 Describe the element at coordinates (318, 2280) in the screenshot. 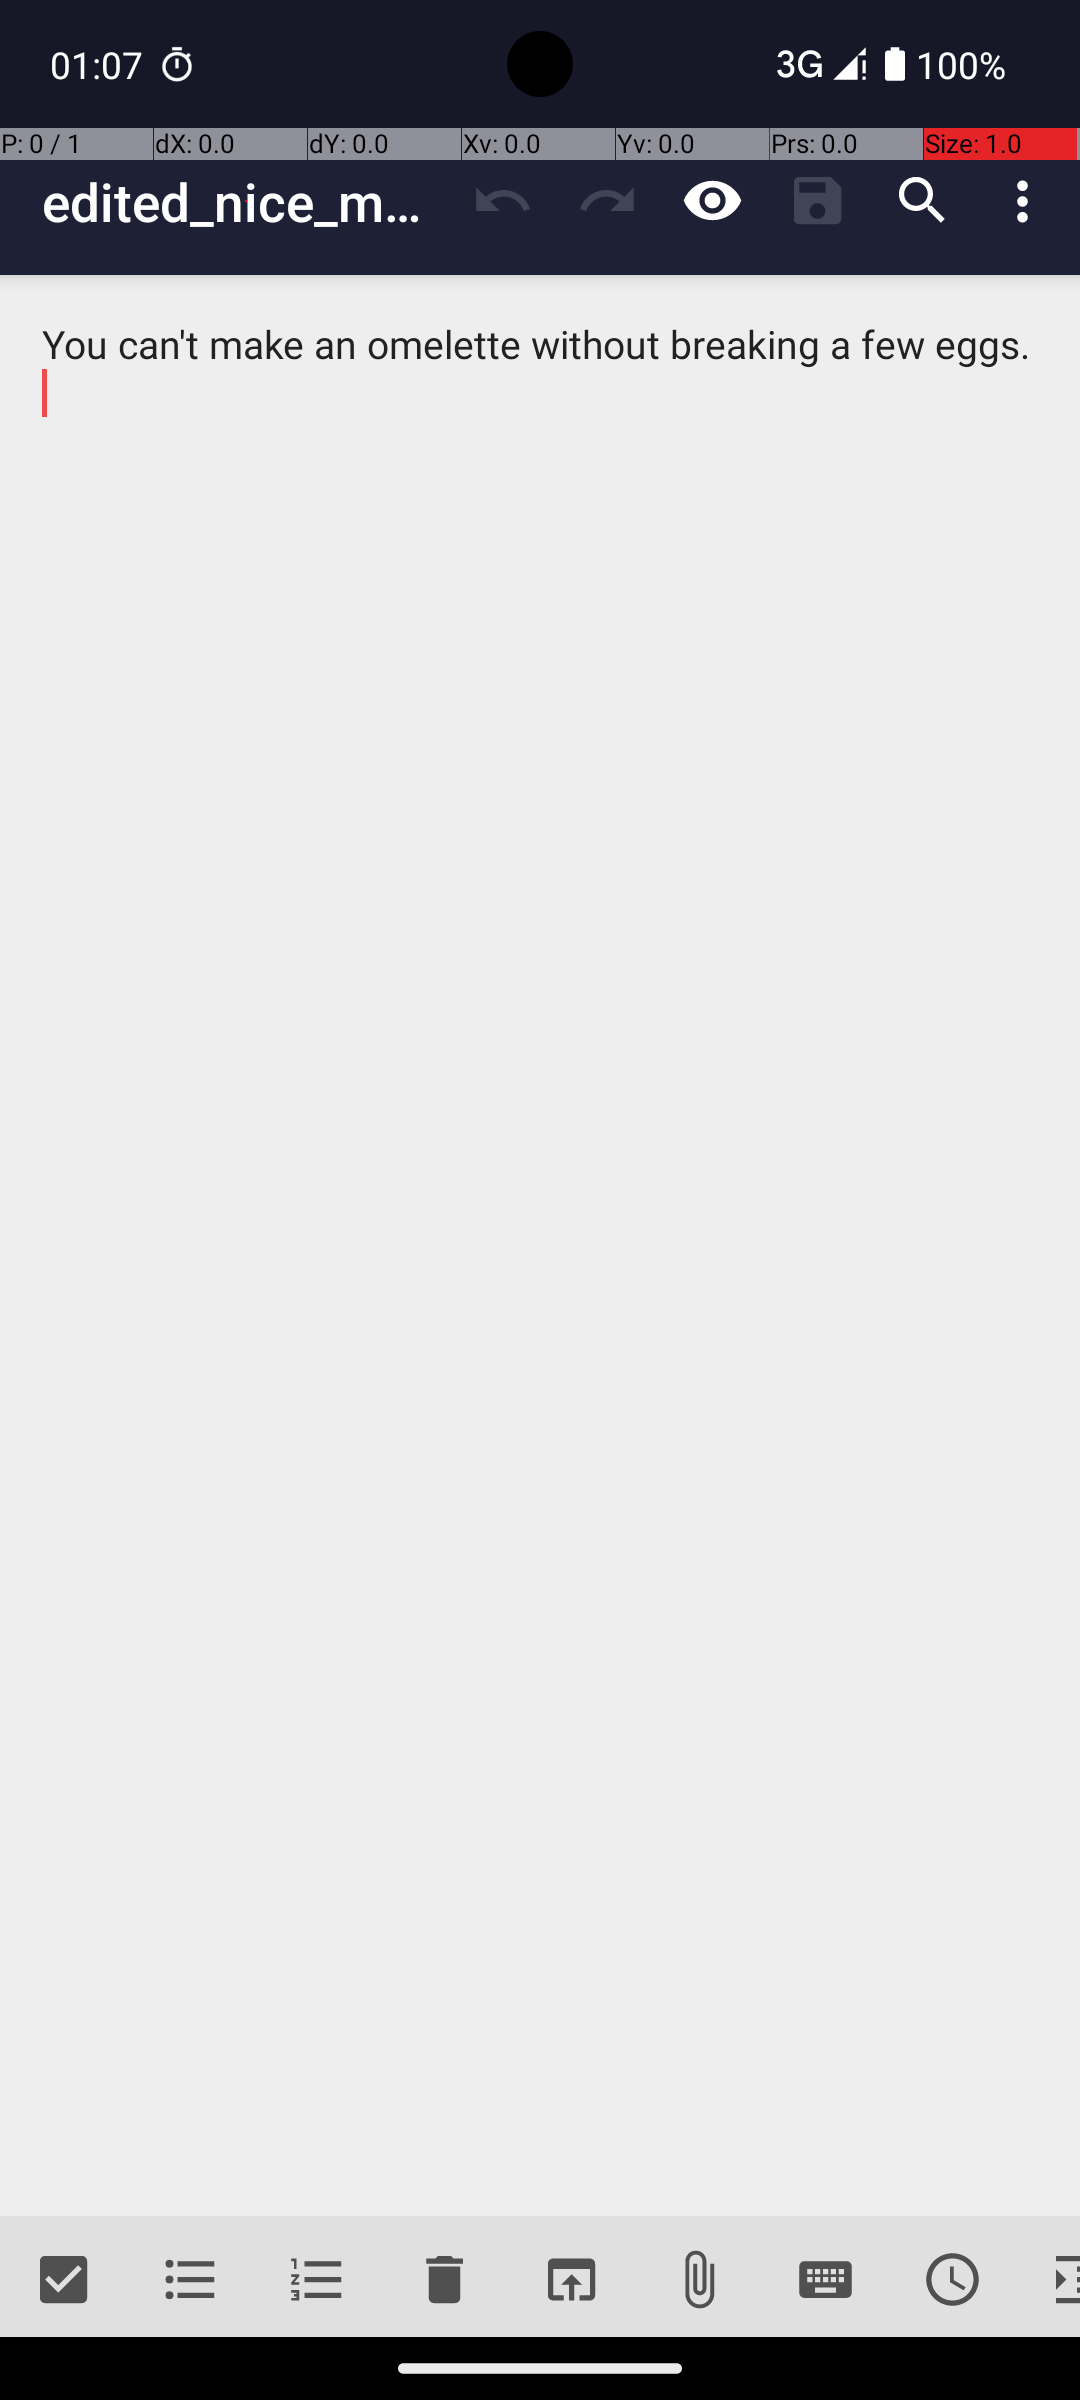

I see `Ordered list` at that location.